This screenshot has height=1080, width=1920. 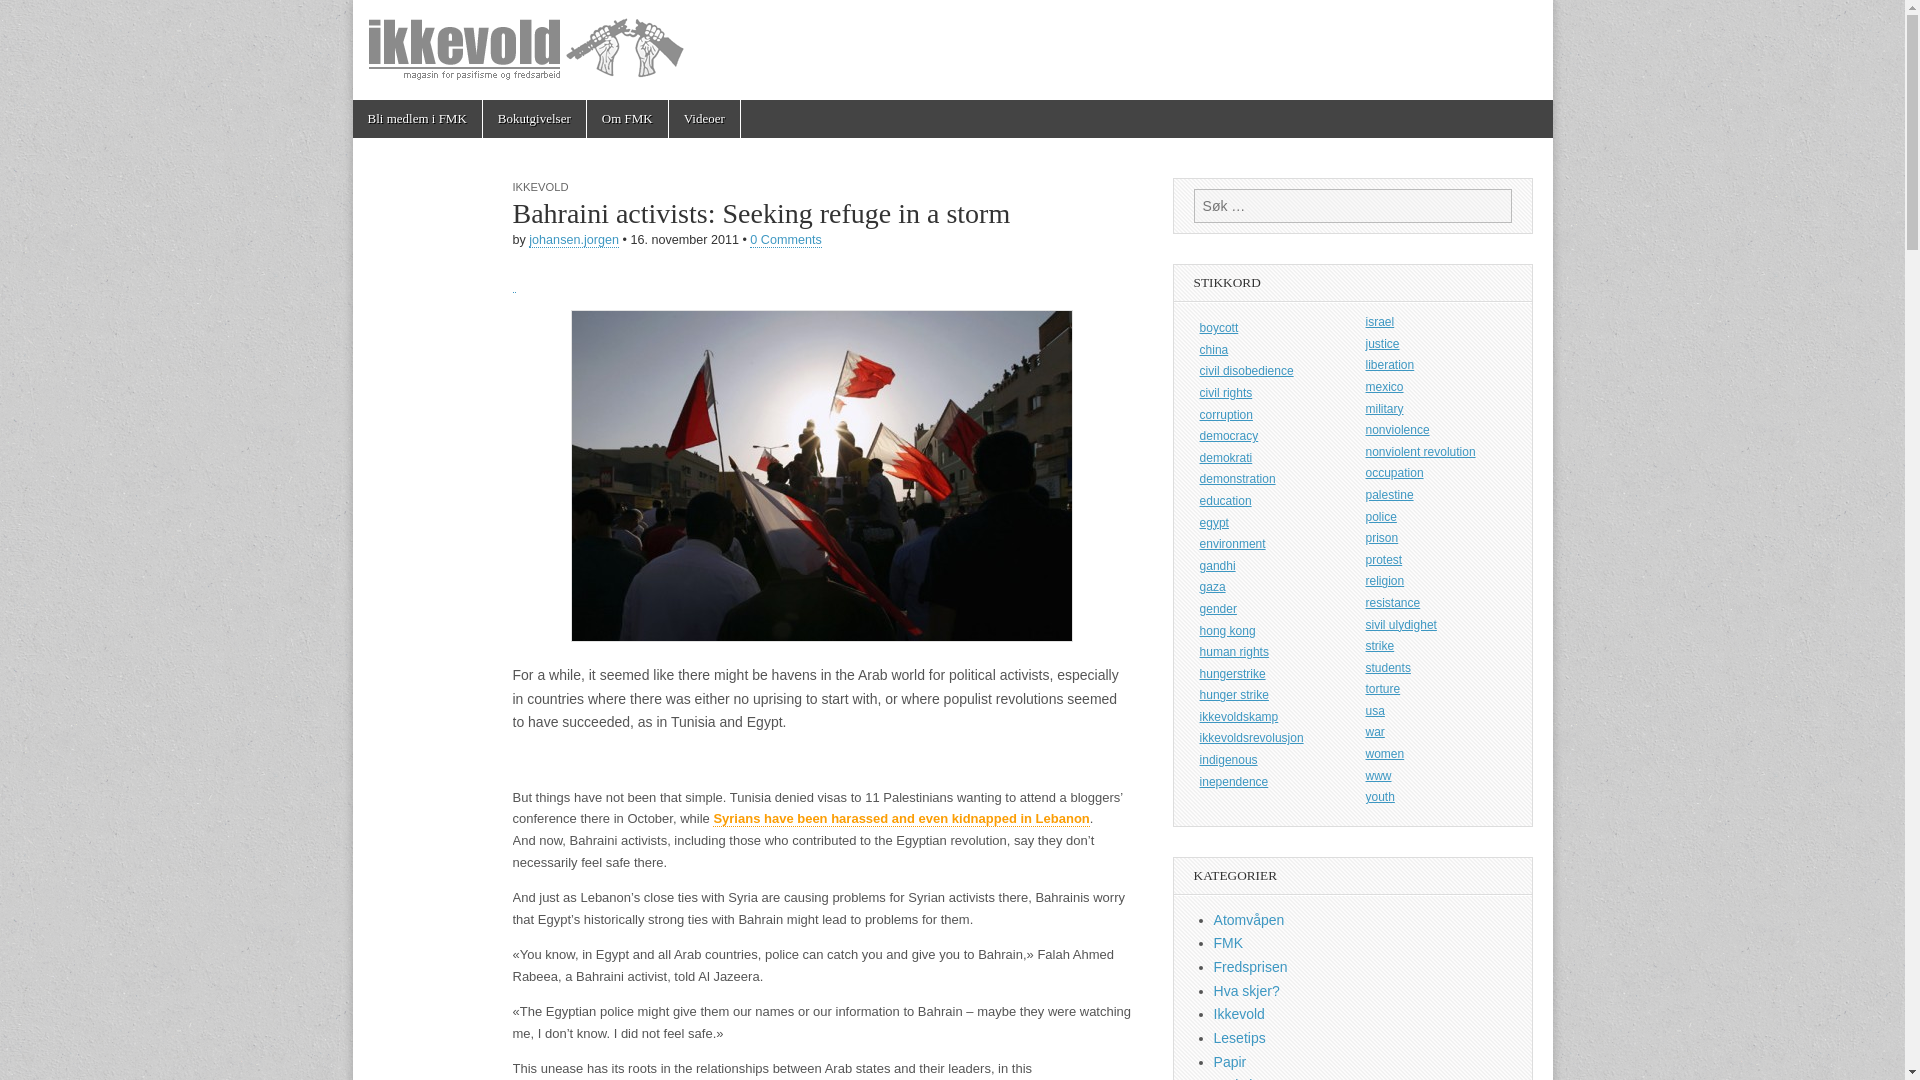 What do you see at coordinates (534, 119) in the screenshot?
I see `Bokutgivelser` at bounding box center [534, 119].